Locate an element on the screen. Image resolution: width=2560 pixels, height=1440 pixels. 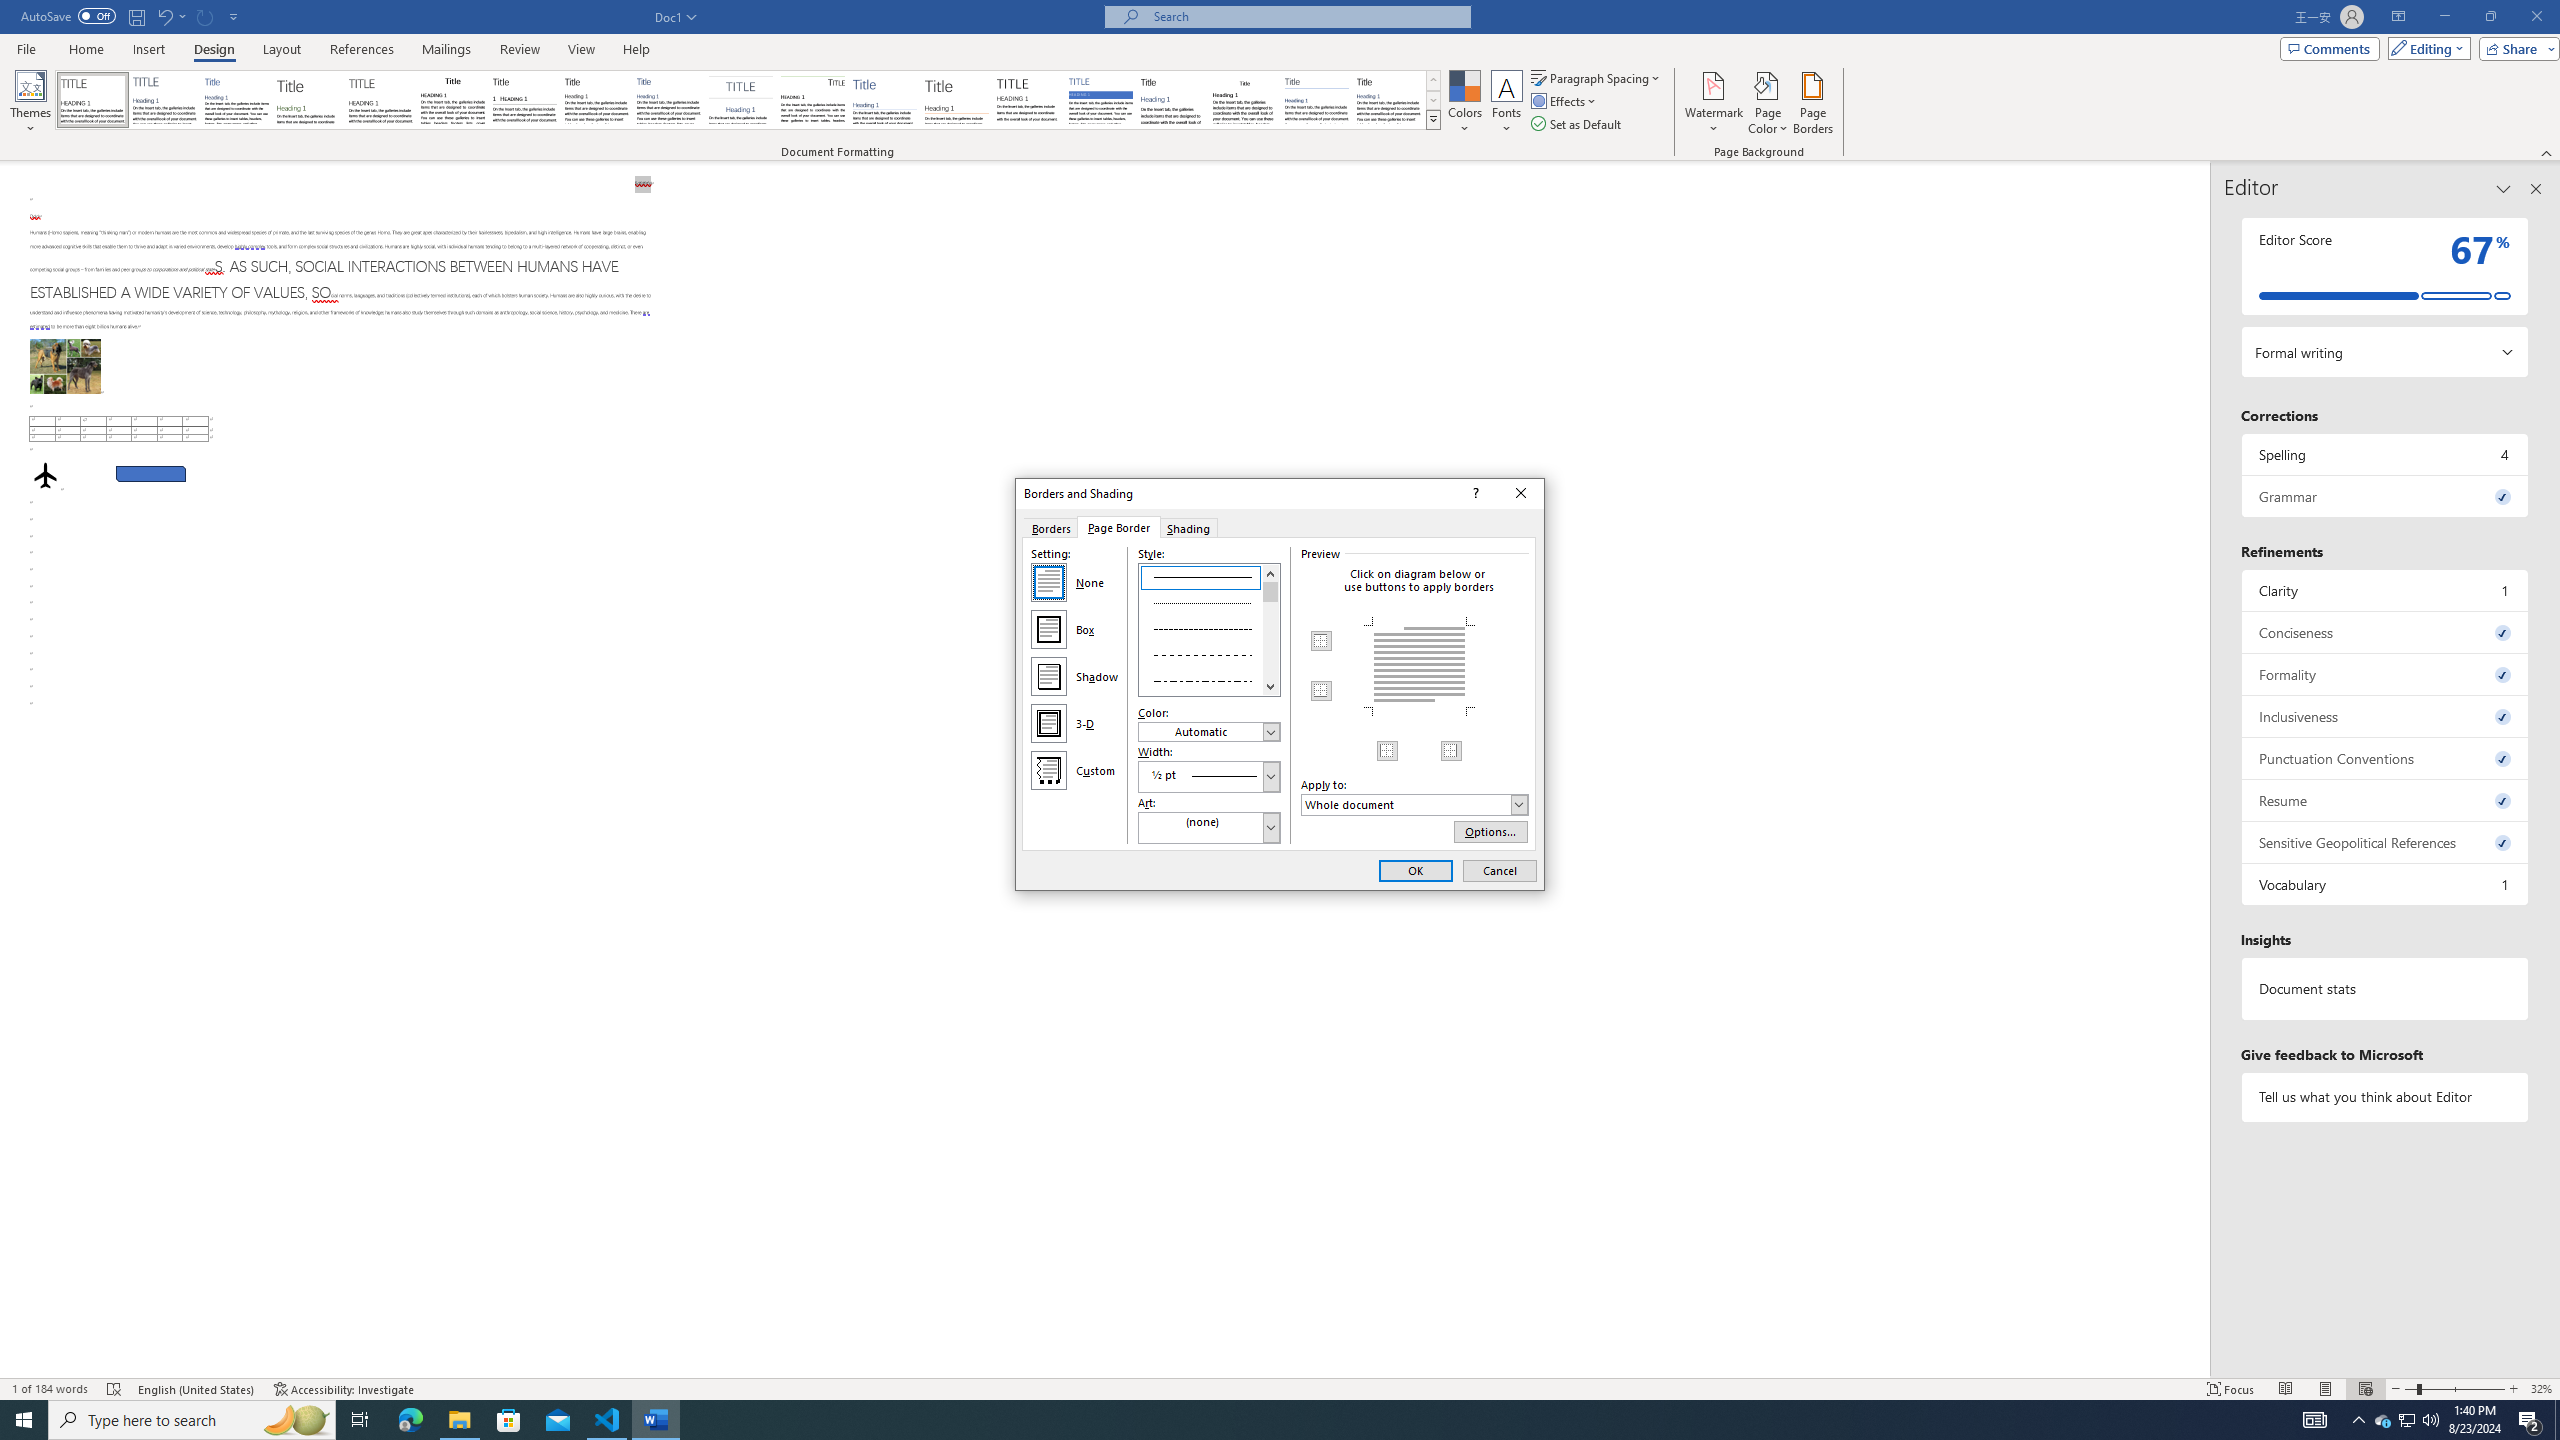
Shaded is located at coordinates (1028, 100).